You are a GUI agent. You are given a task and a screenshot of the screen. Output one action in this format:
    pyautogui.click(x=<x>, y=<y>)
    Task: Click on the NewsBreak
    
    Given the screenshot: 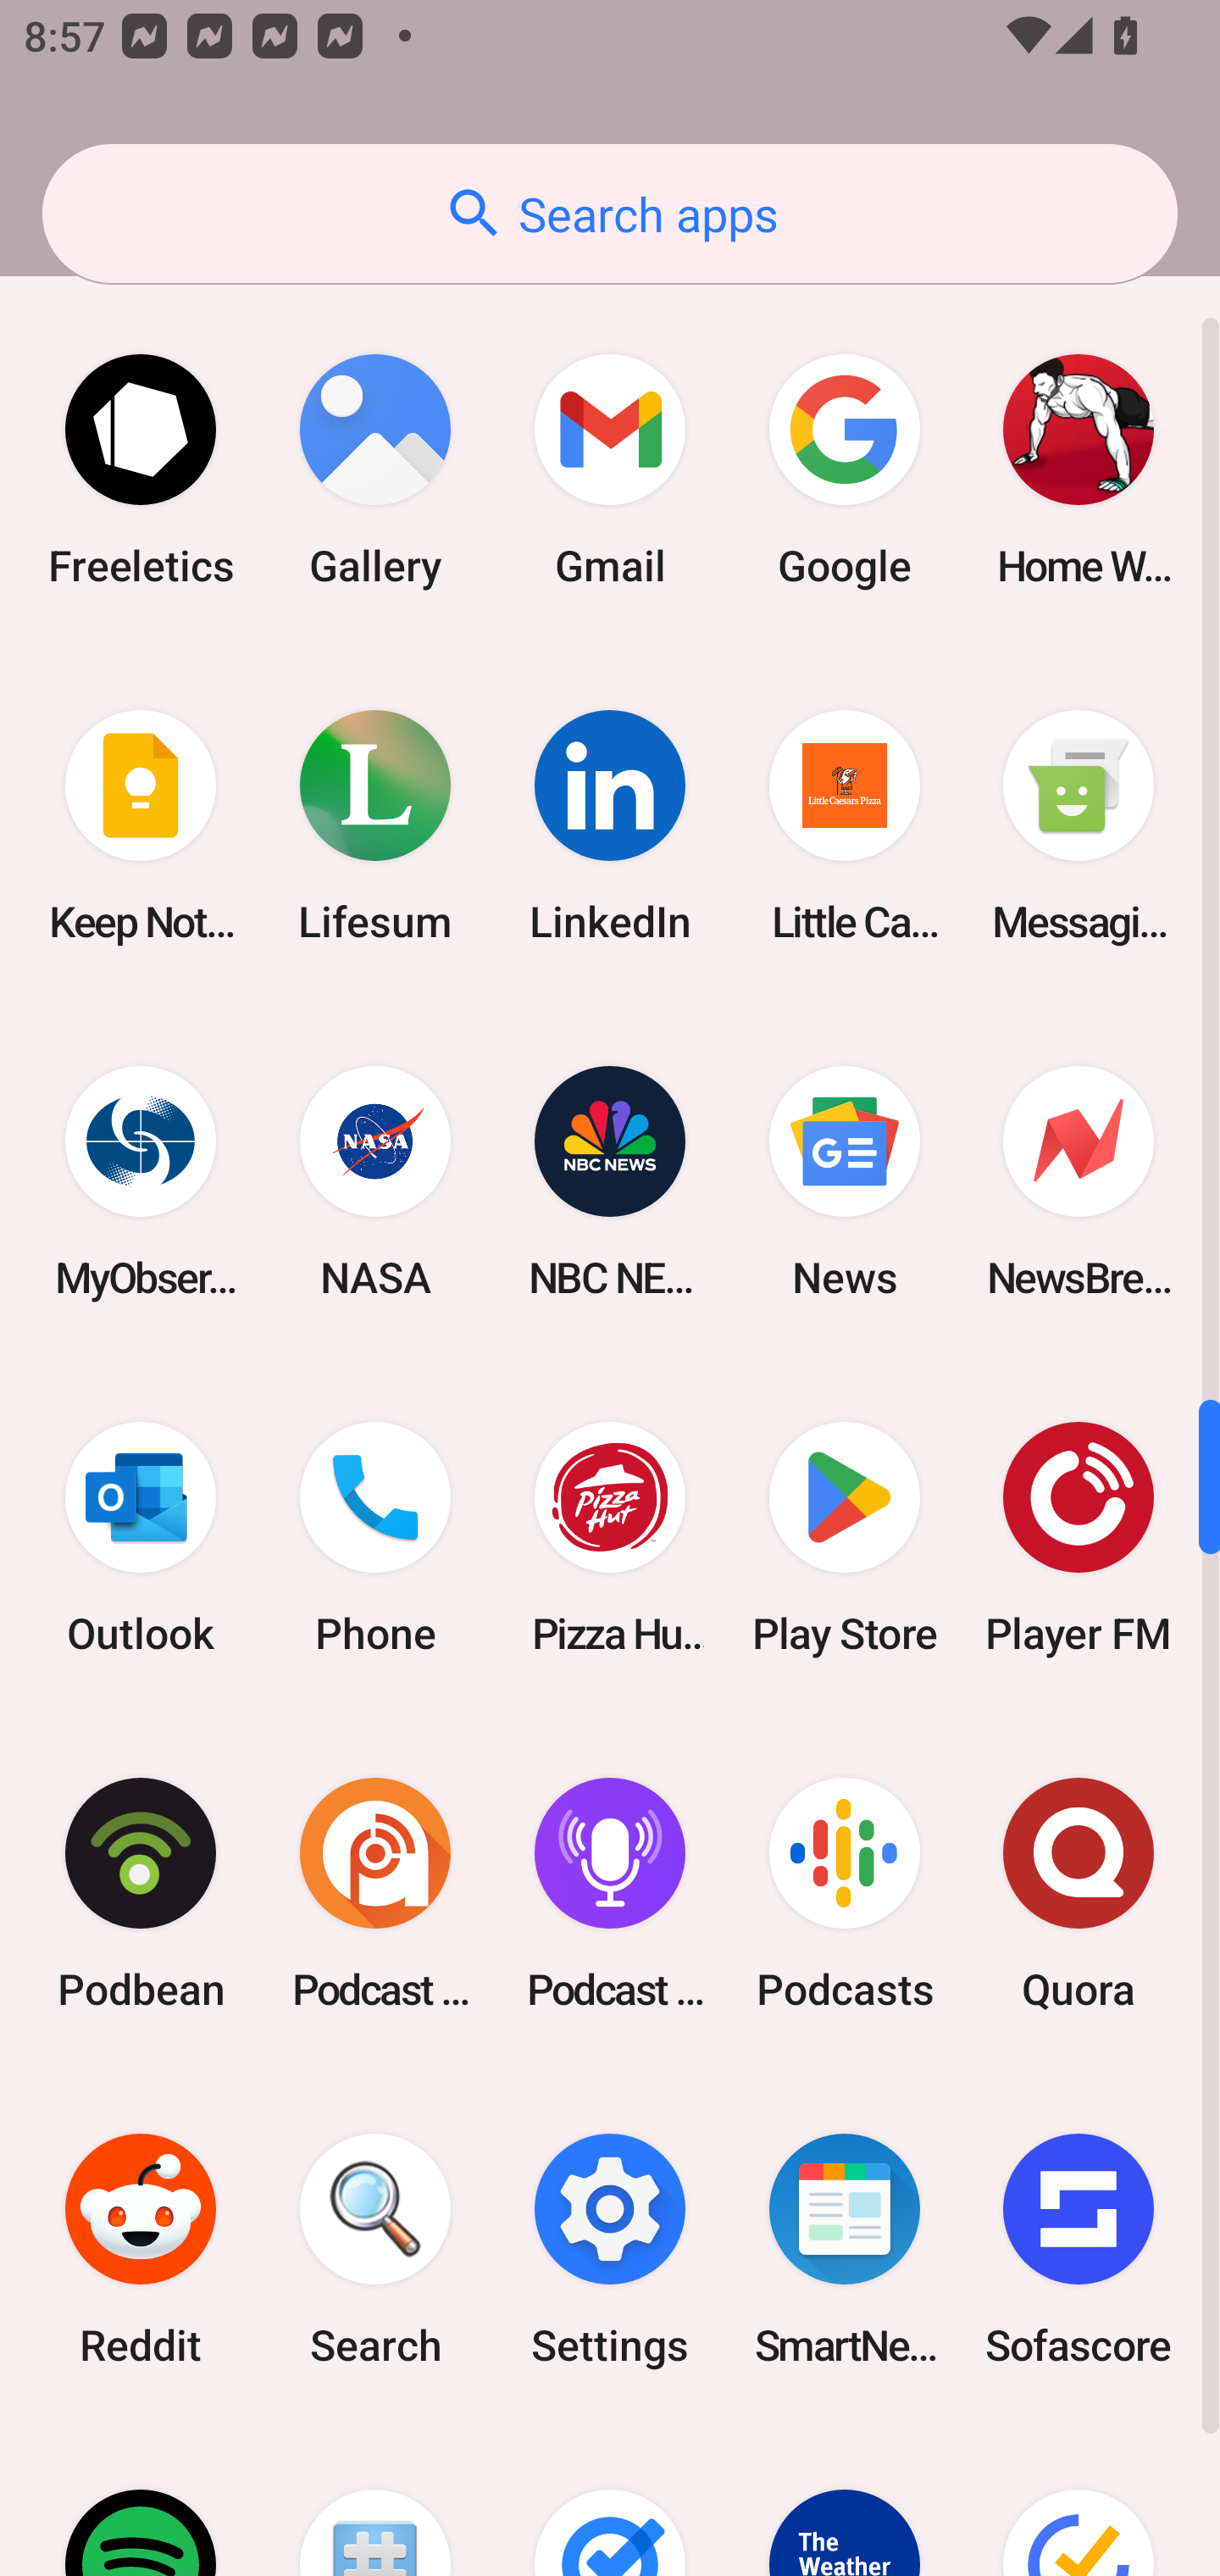 What is the action you would take?
    pyautogui.click(x=1079, y=1182)
    